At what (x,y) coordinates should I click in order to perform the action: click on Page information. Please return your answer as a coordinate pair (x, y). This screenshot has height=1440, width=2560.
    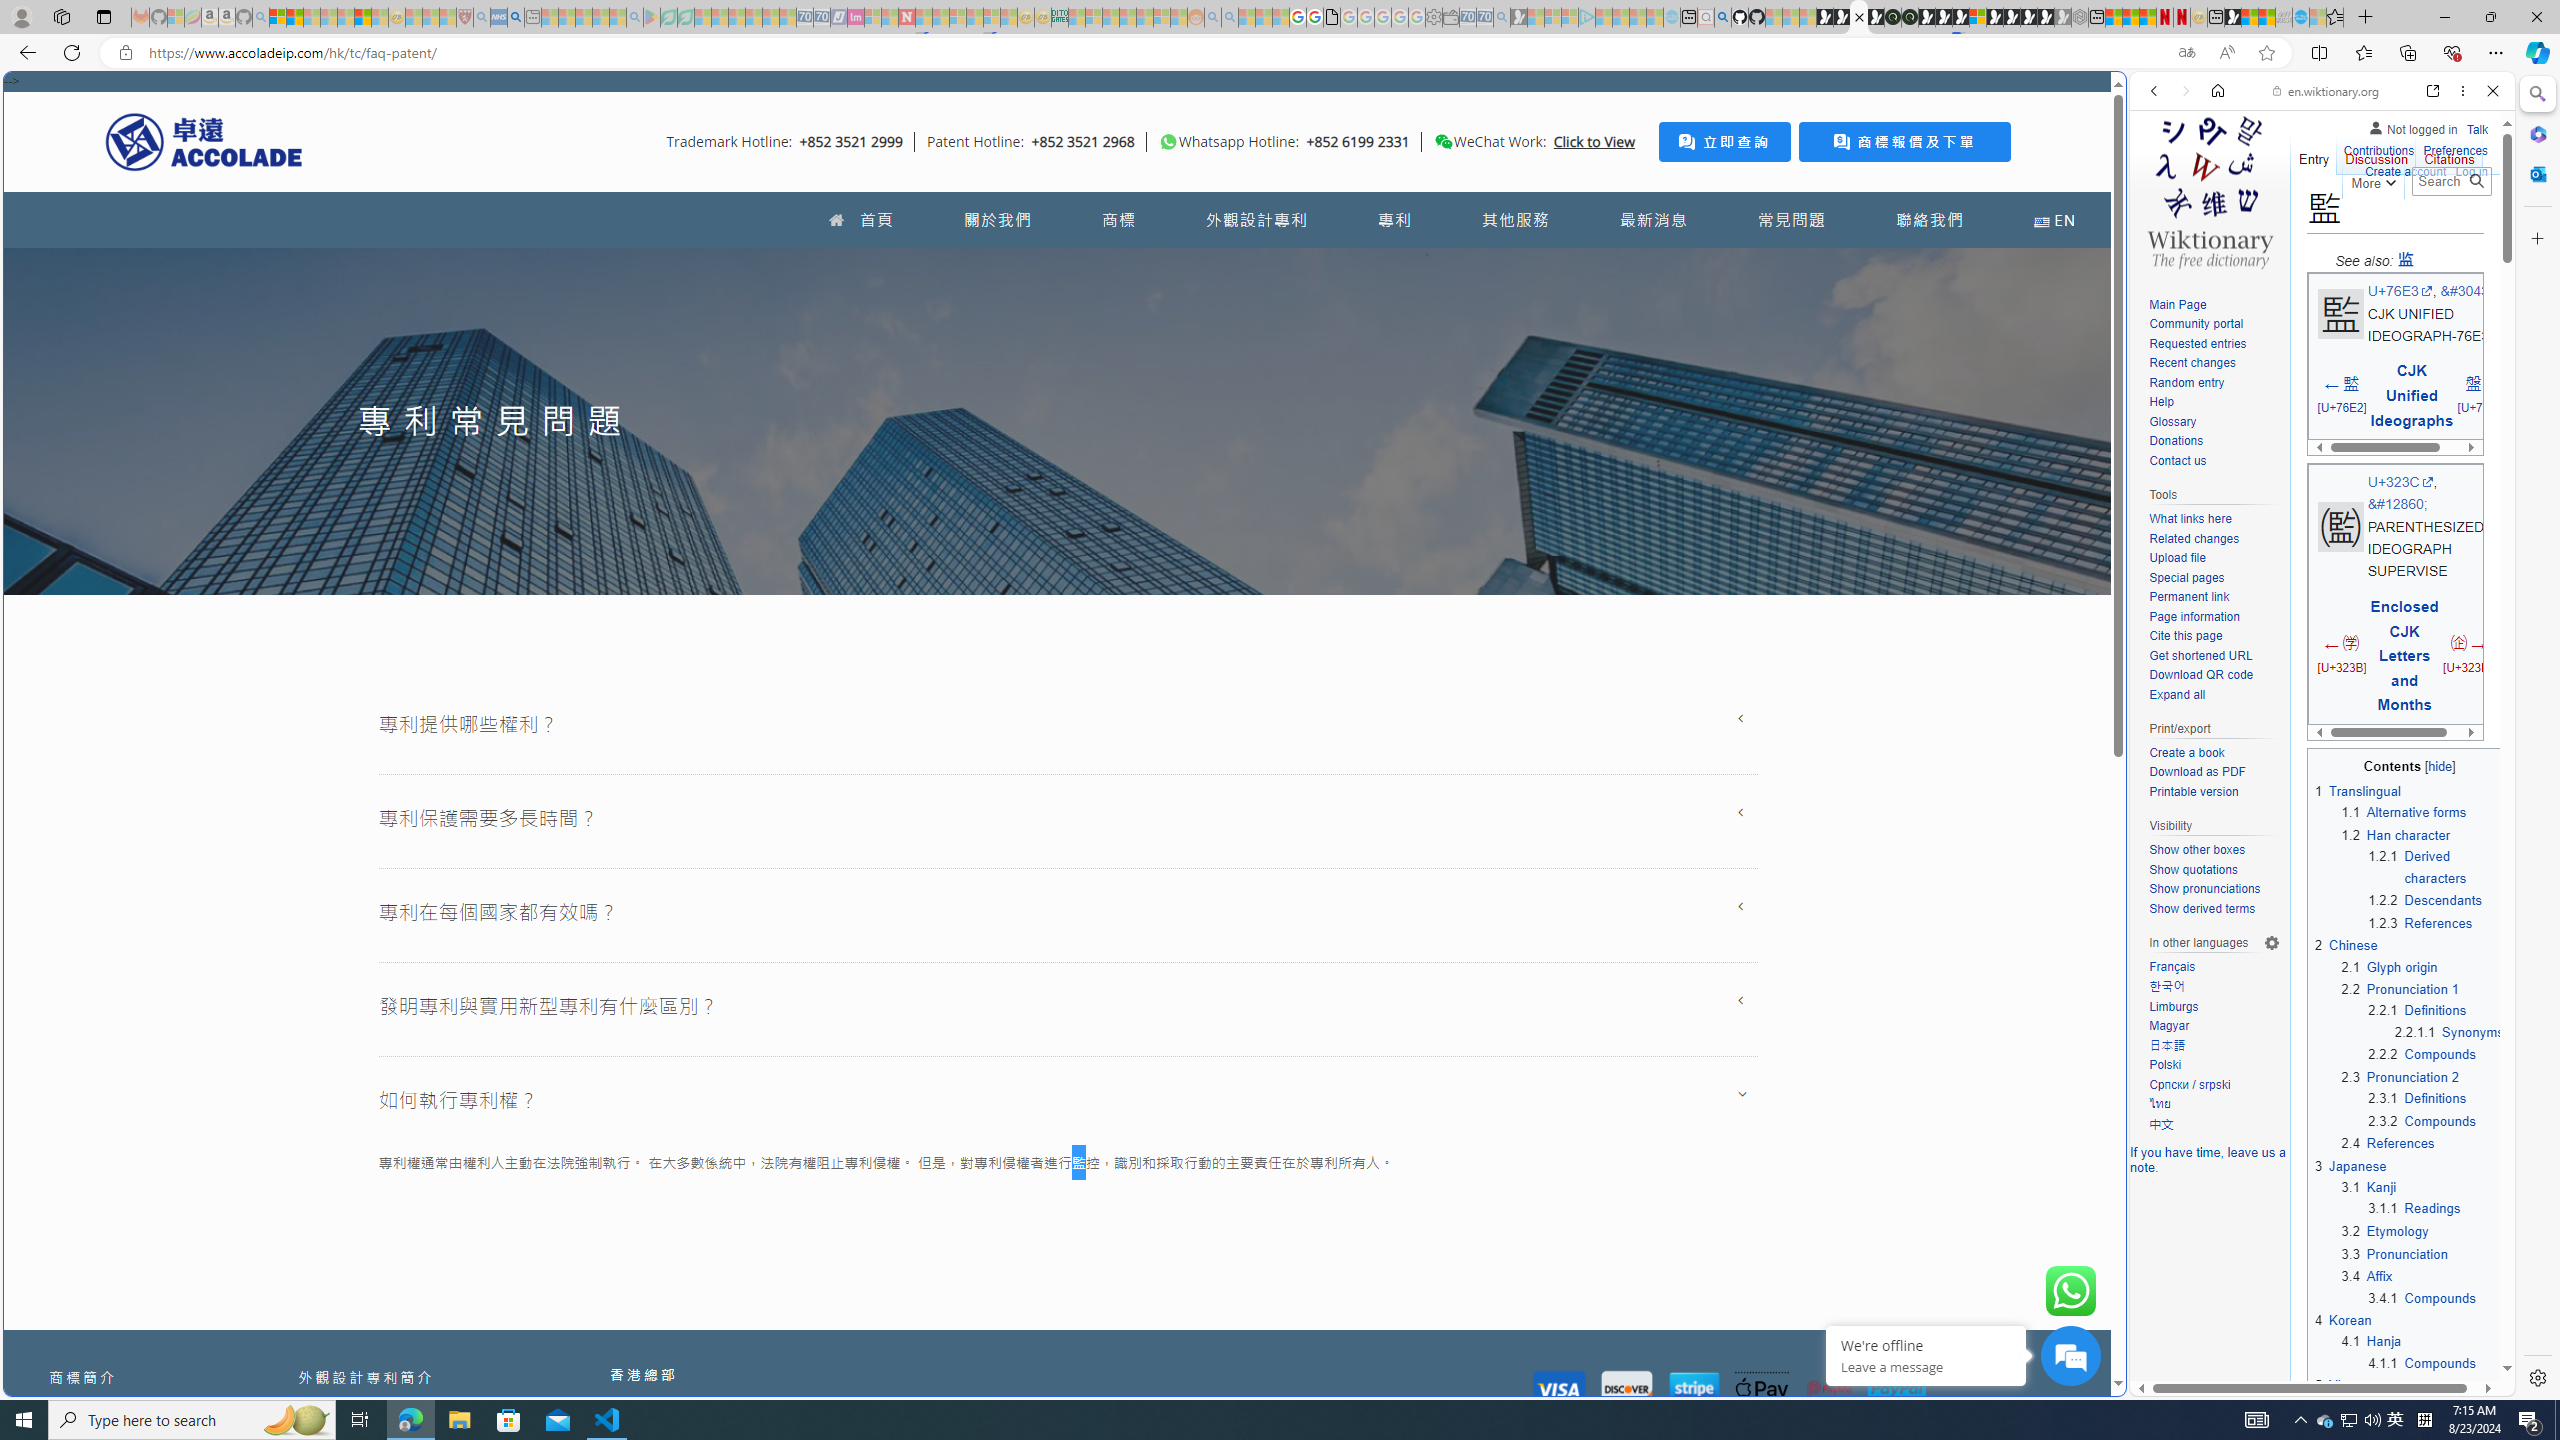
    Looking at the image, I should click on (2194, 616).